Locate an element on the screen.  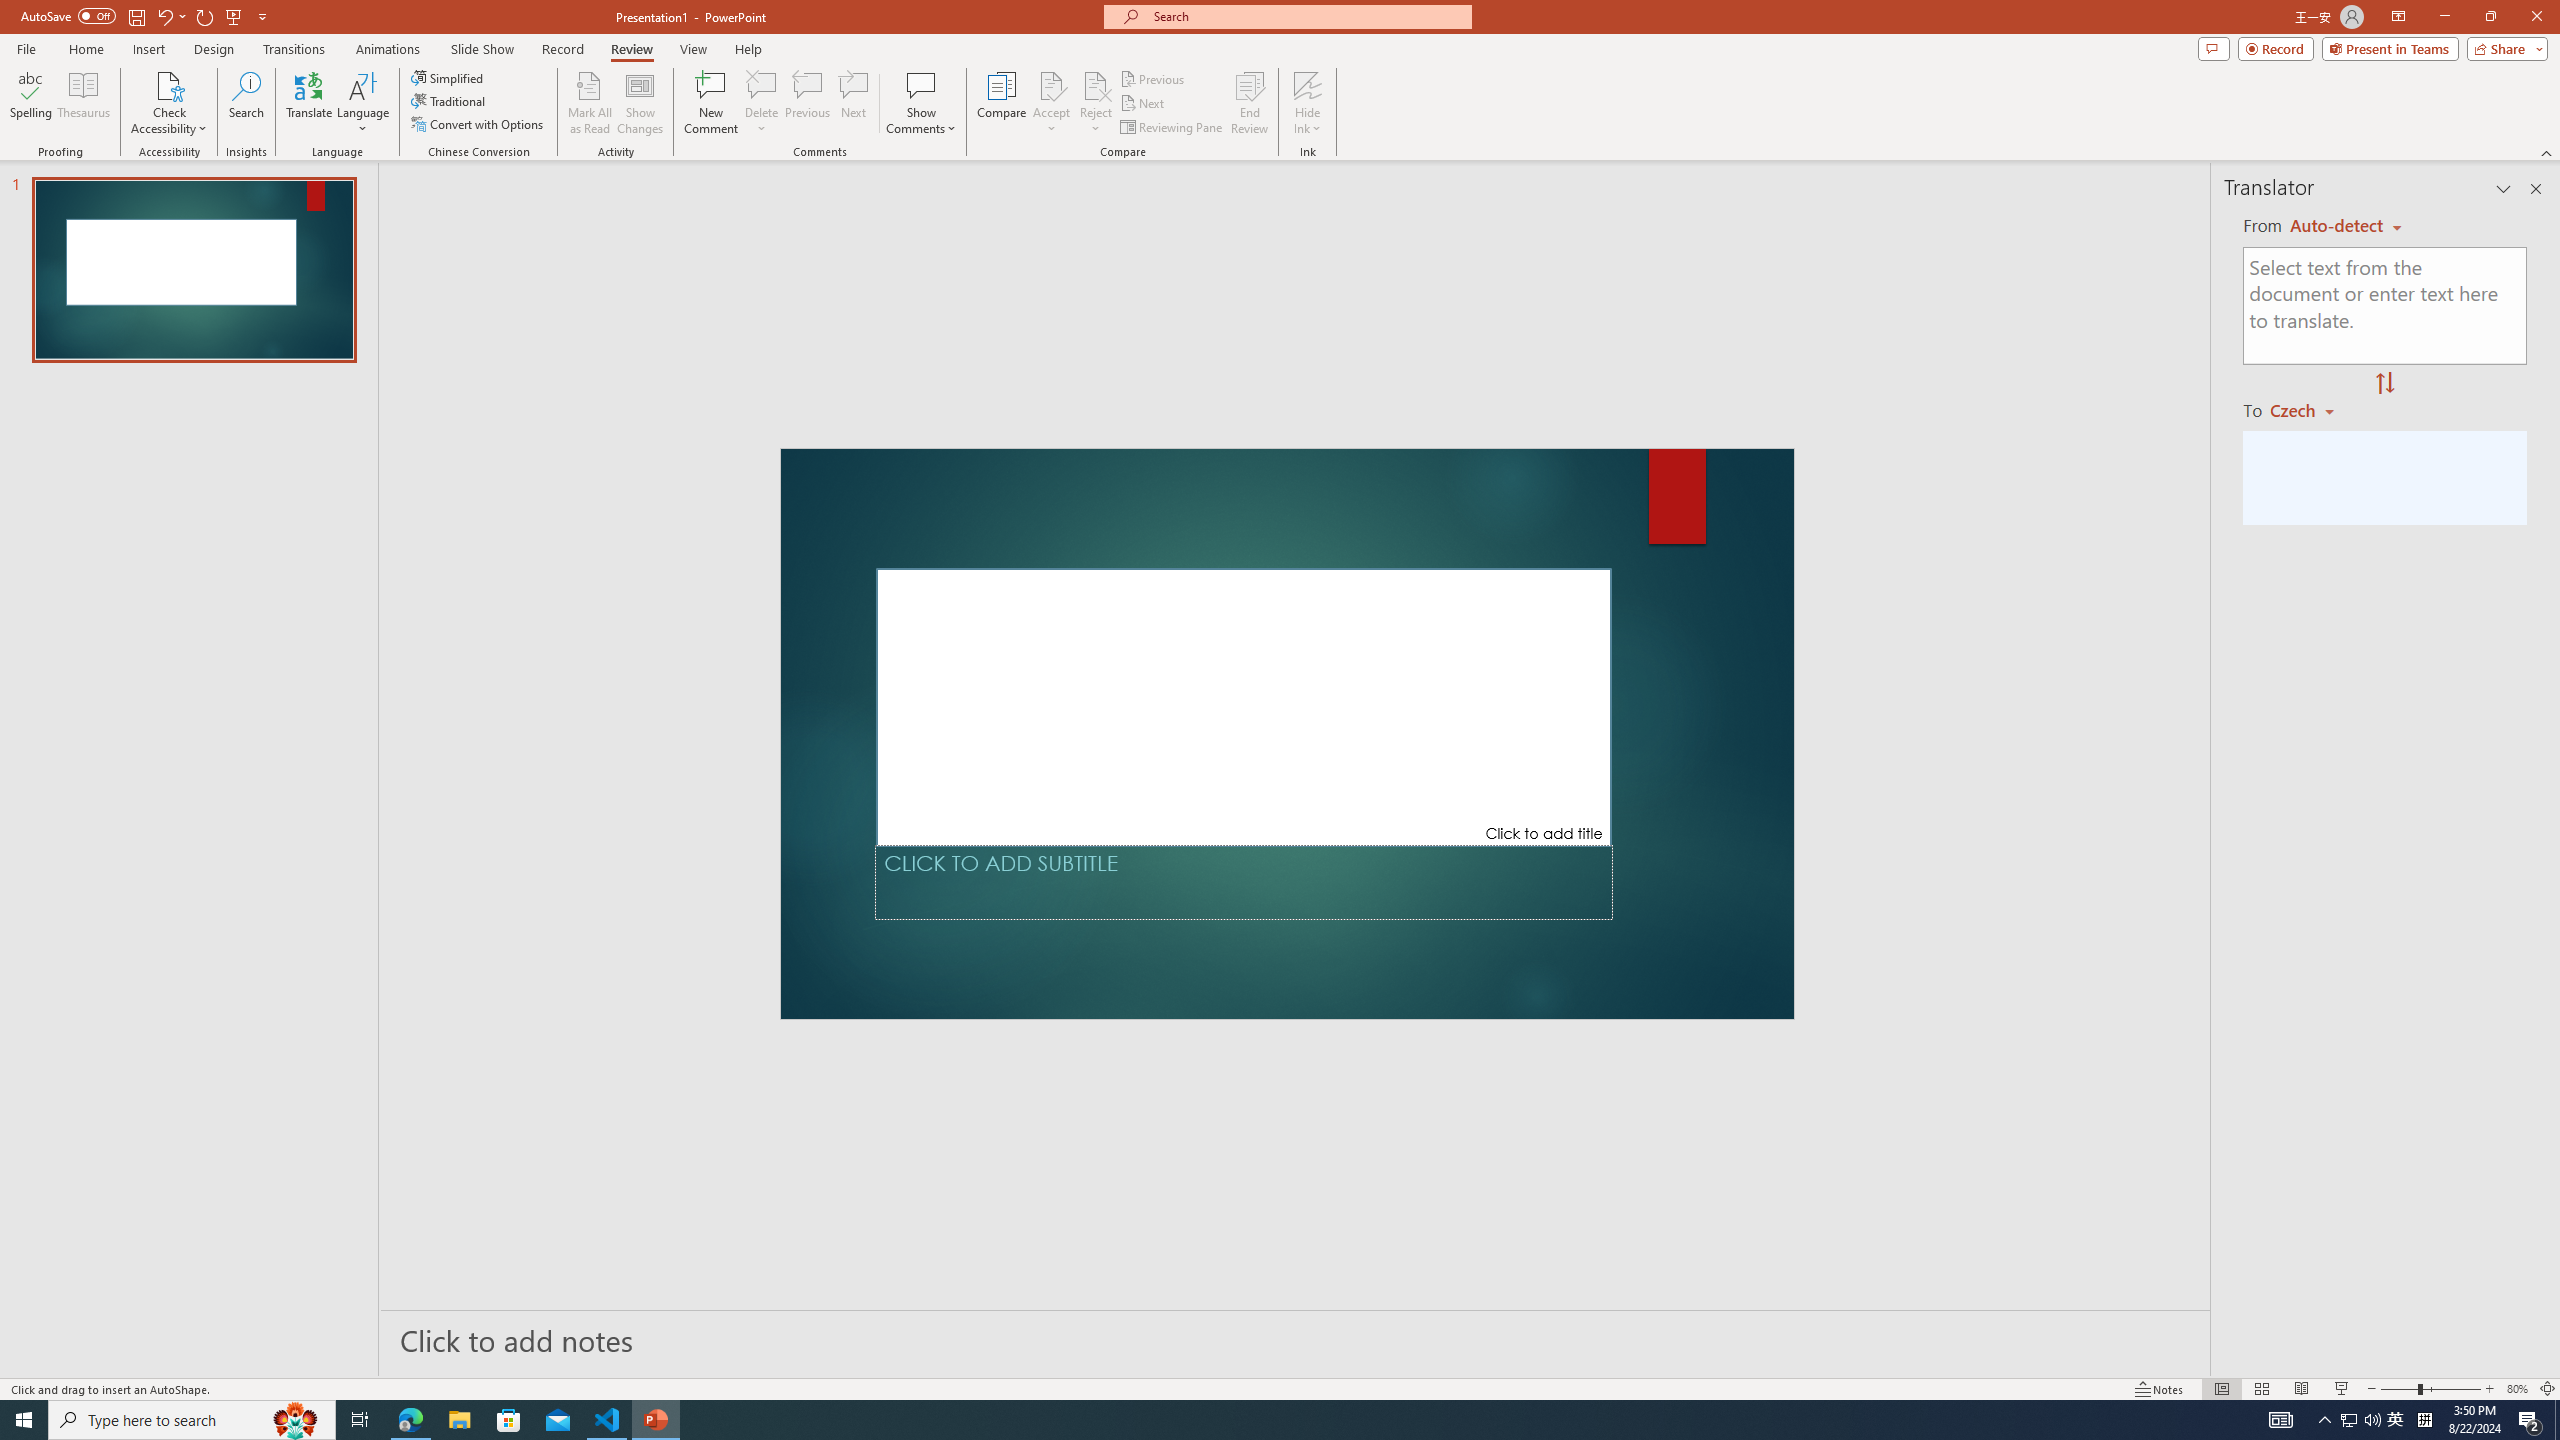
Show Comments is located at coordinates (922, 103).